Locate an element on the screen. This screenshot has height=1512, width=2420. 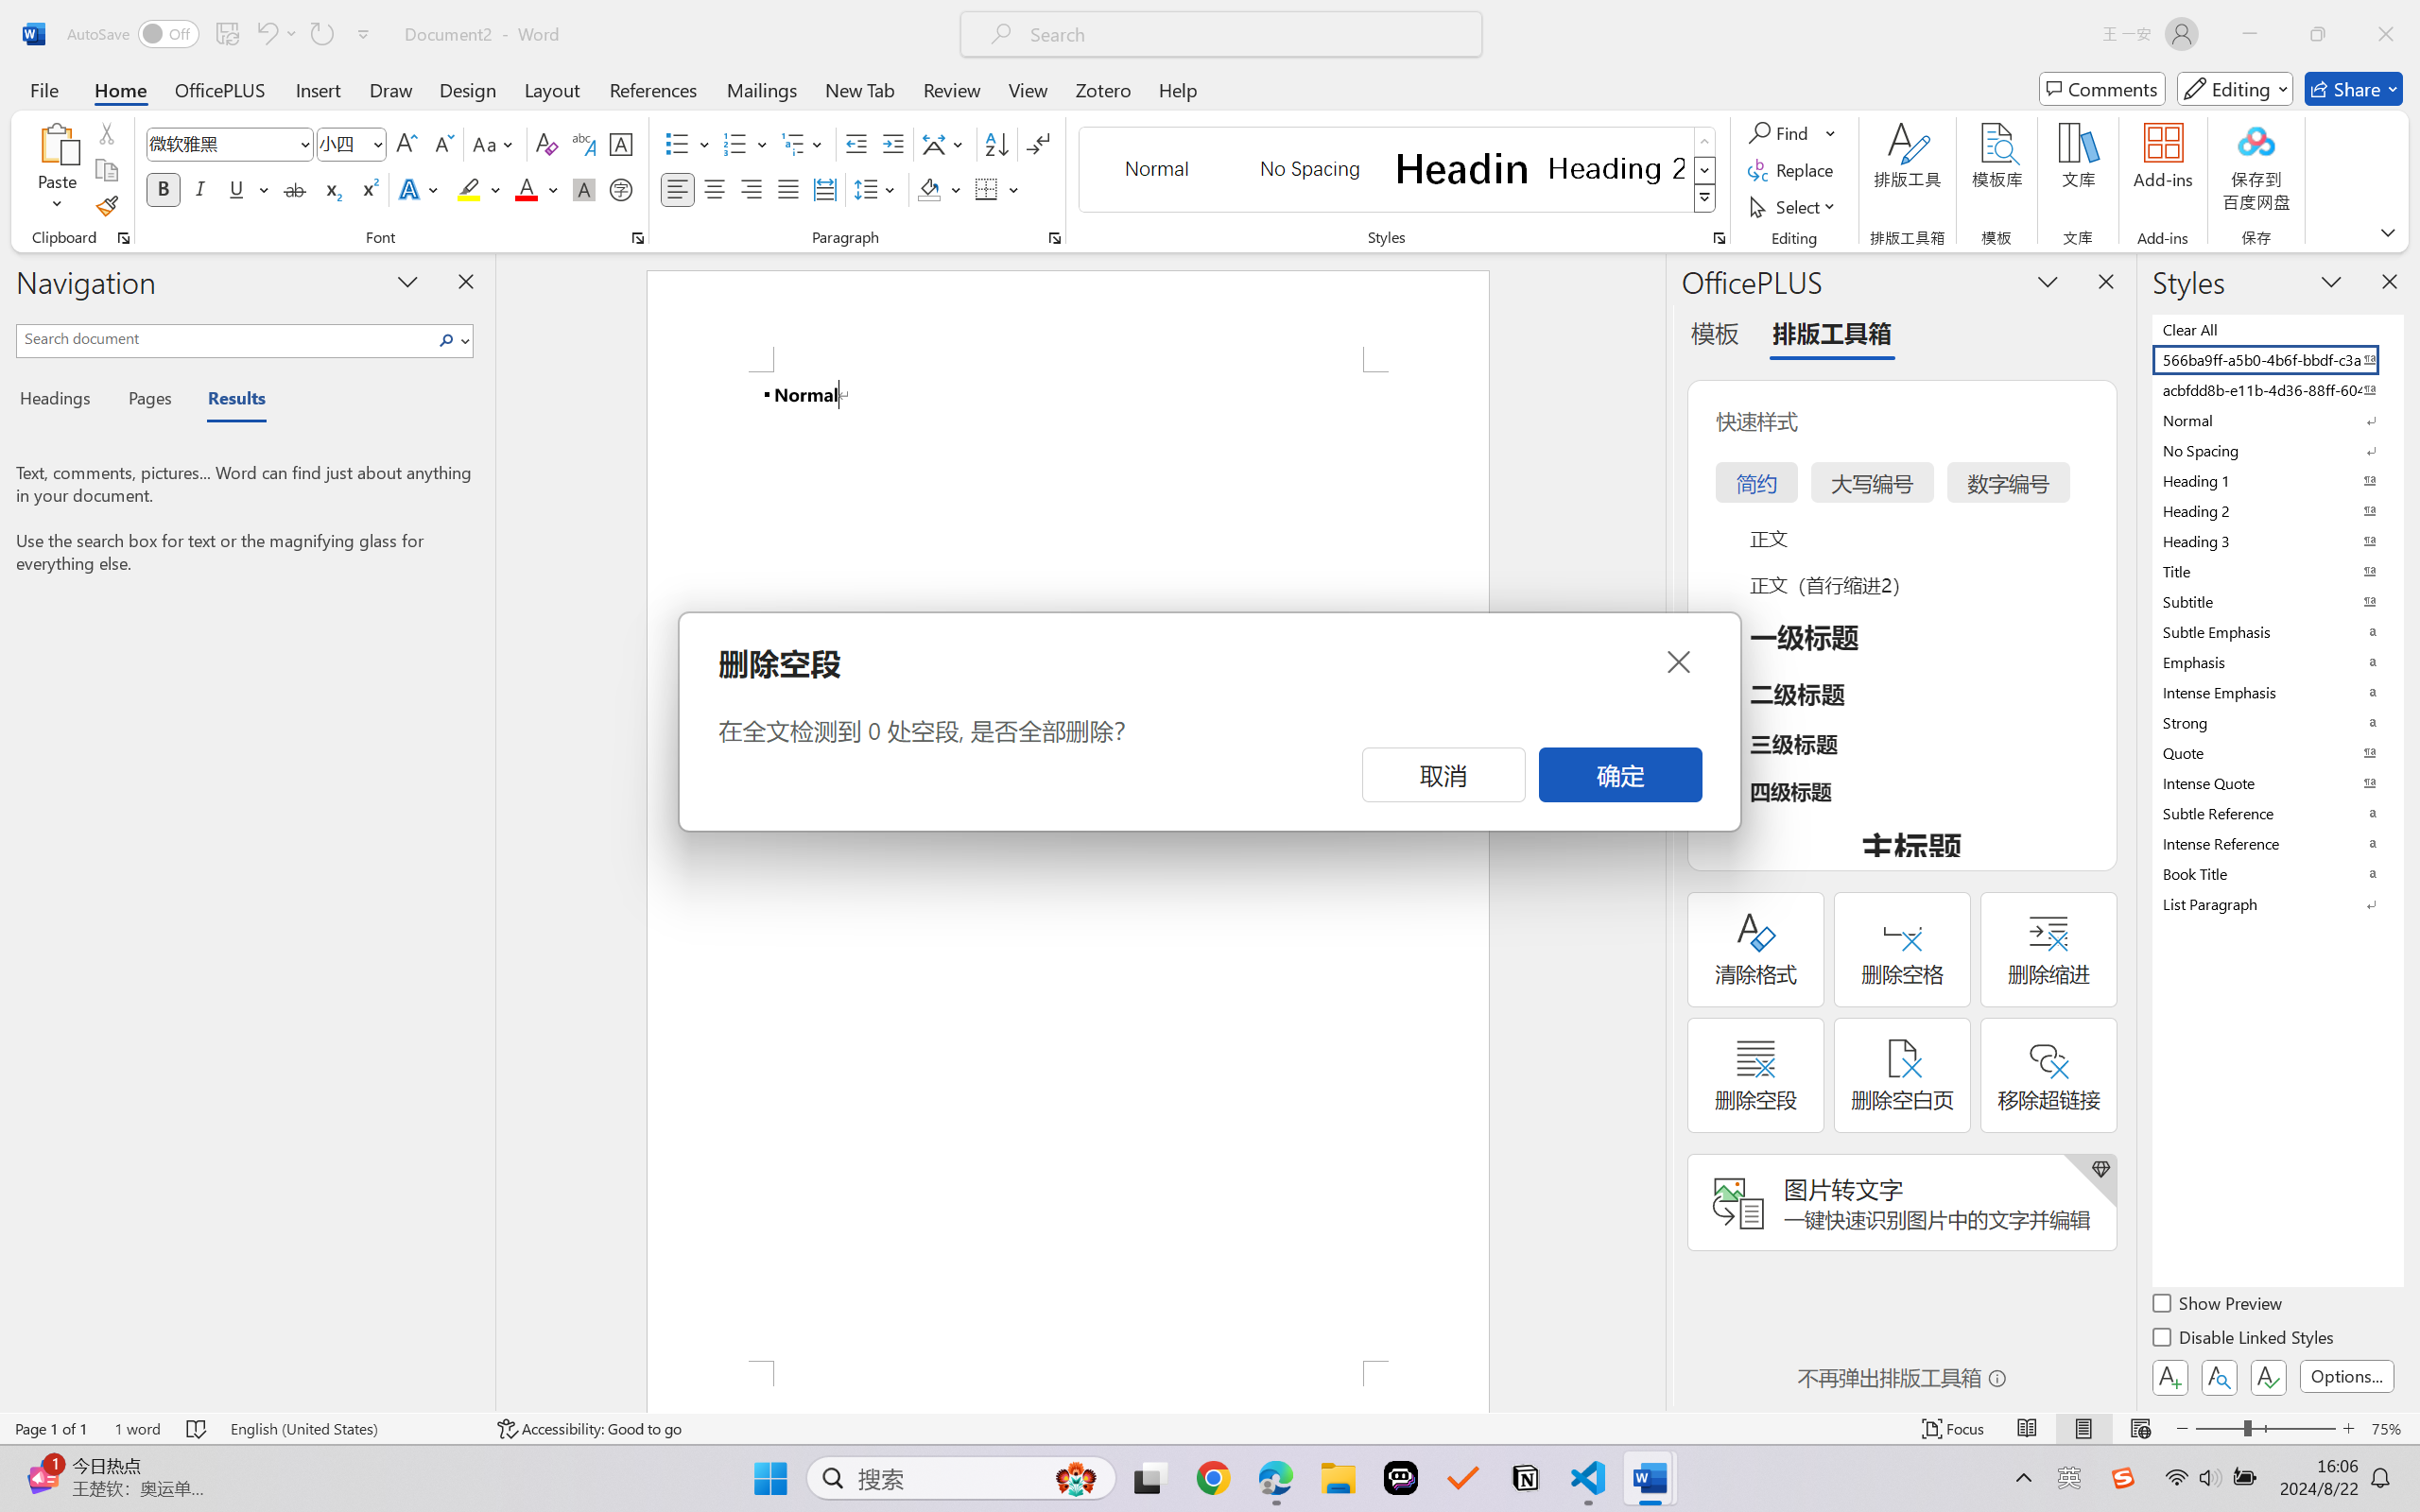
Layout is located at coordinates (552, 89).